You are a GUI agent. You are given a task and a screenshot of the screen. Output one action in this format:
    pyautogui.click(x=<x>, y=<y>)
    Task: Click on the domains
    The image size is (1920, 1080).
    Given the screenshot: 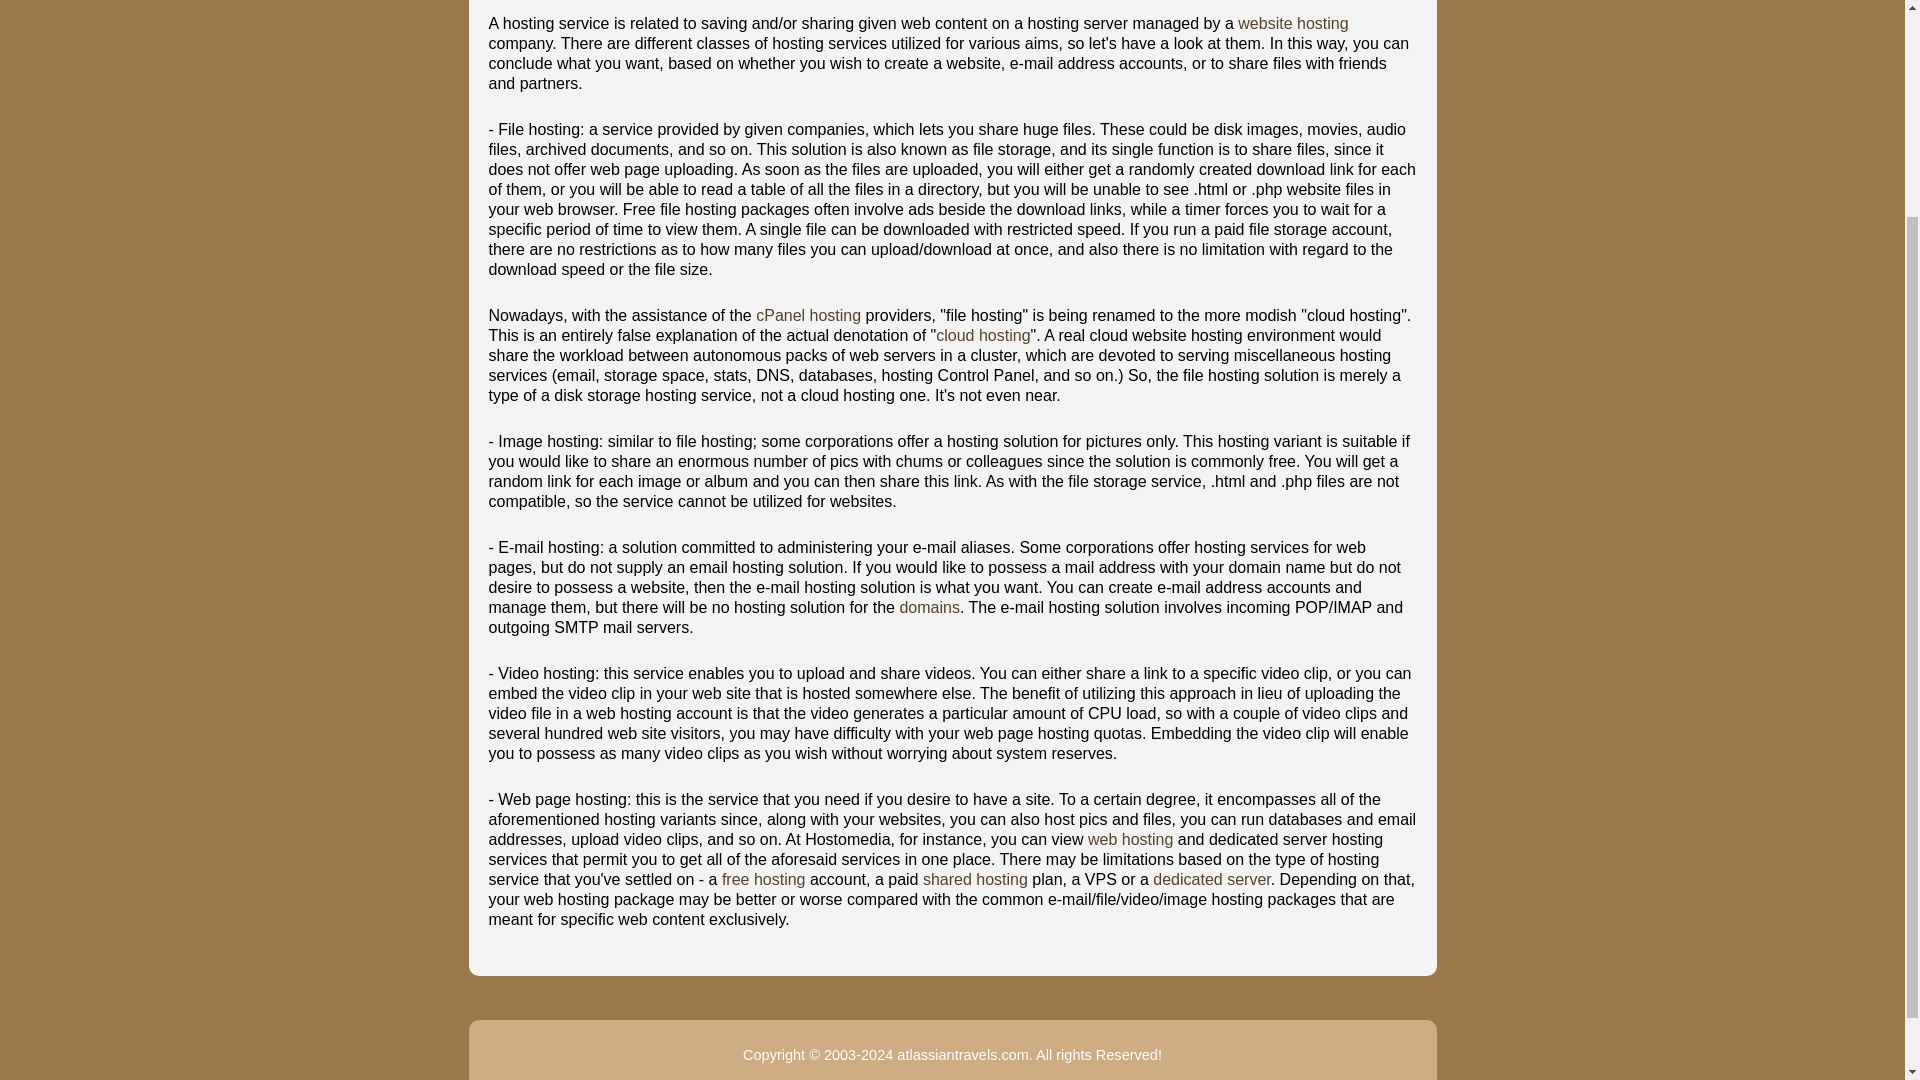 What is the action you would take?
    pyautogui.click(x=928, y=607)
    